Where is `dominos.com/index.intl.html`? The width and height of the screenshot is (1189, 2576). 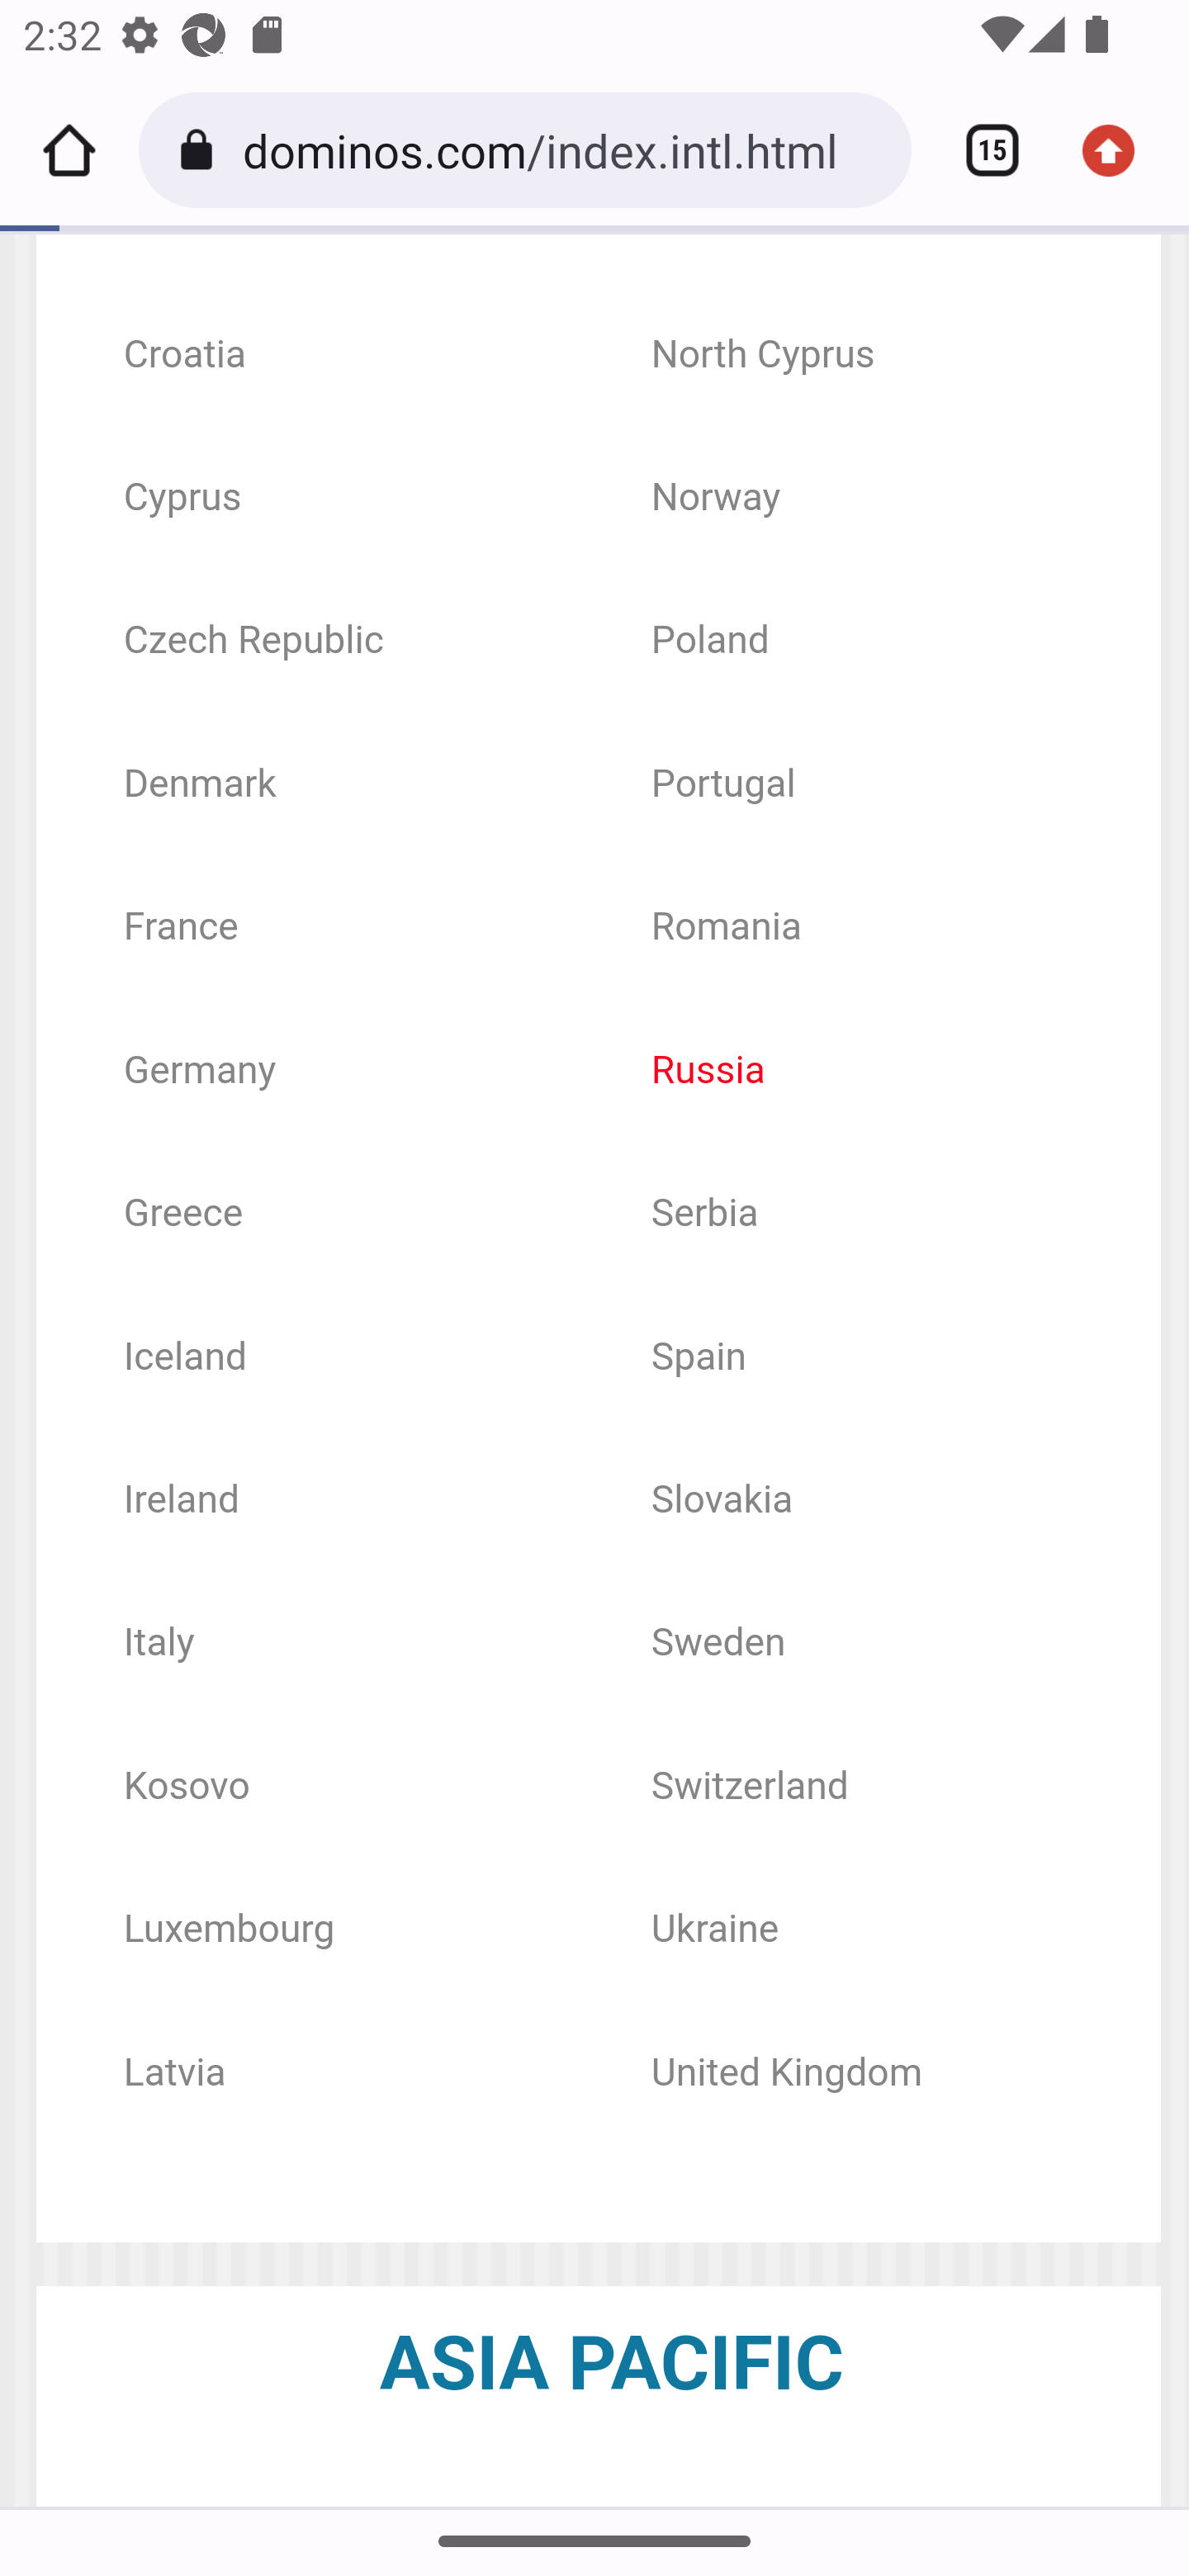
dominos.com/index.intl.html is located at coordinates (565, 149).